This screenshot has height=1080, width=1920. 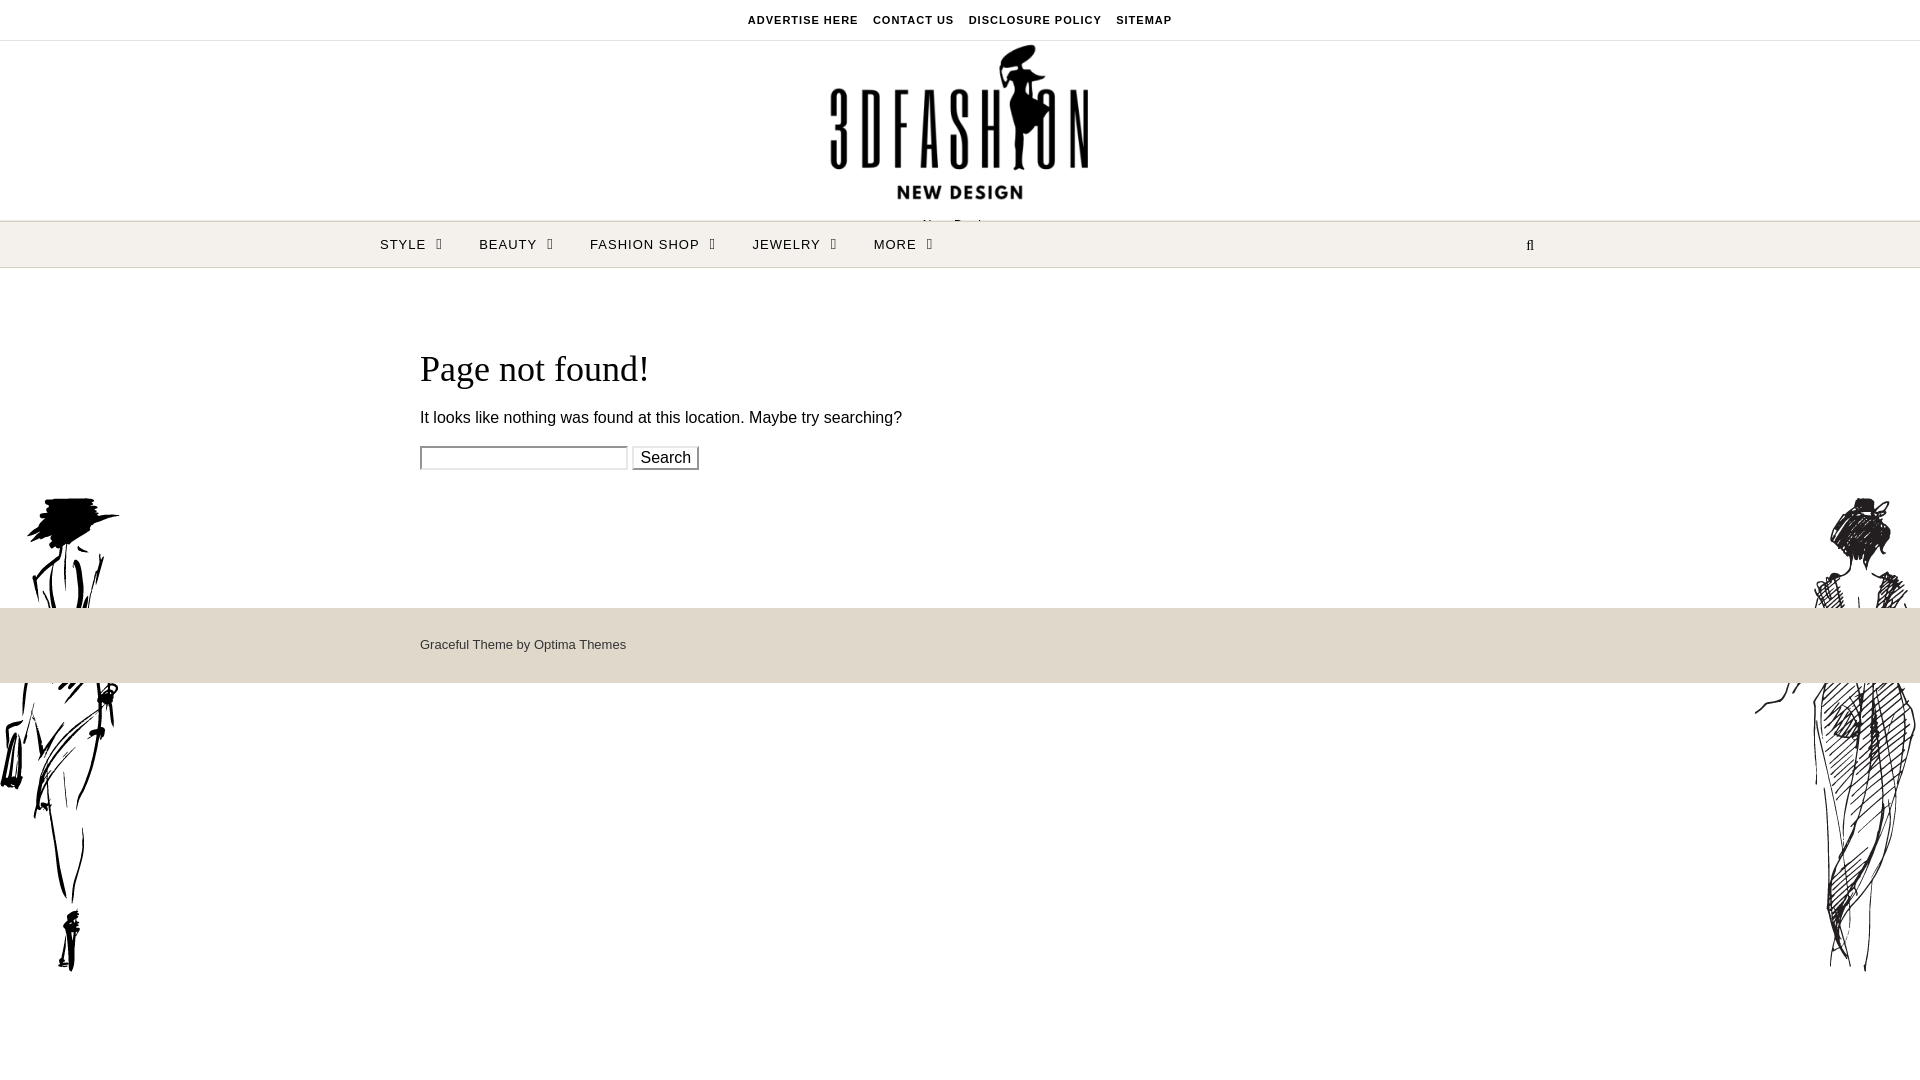 I want to click on JEWELRY, so click(x=796, y=244).